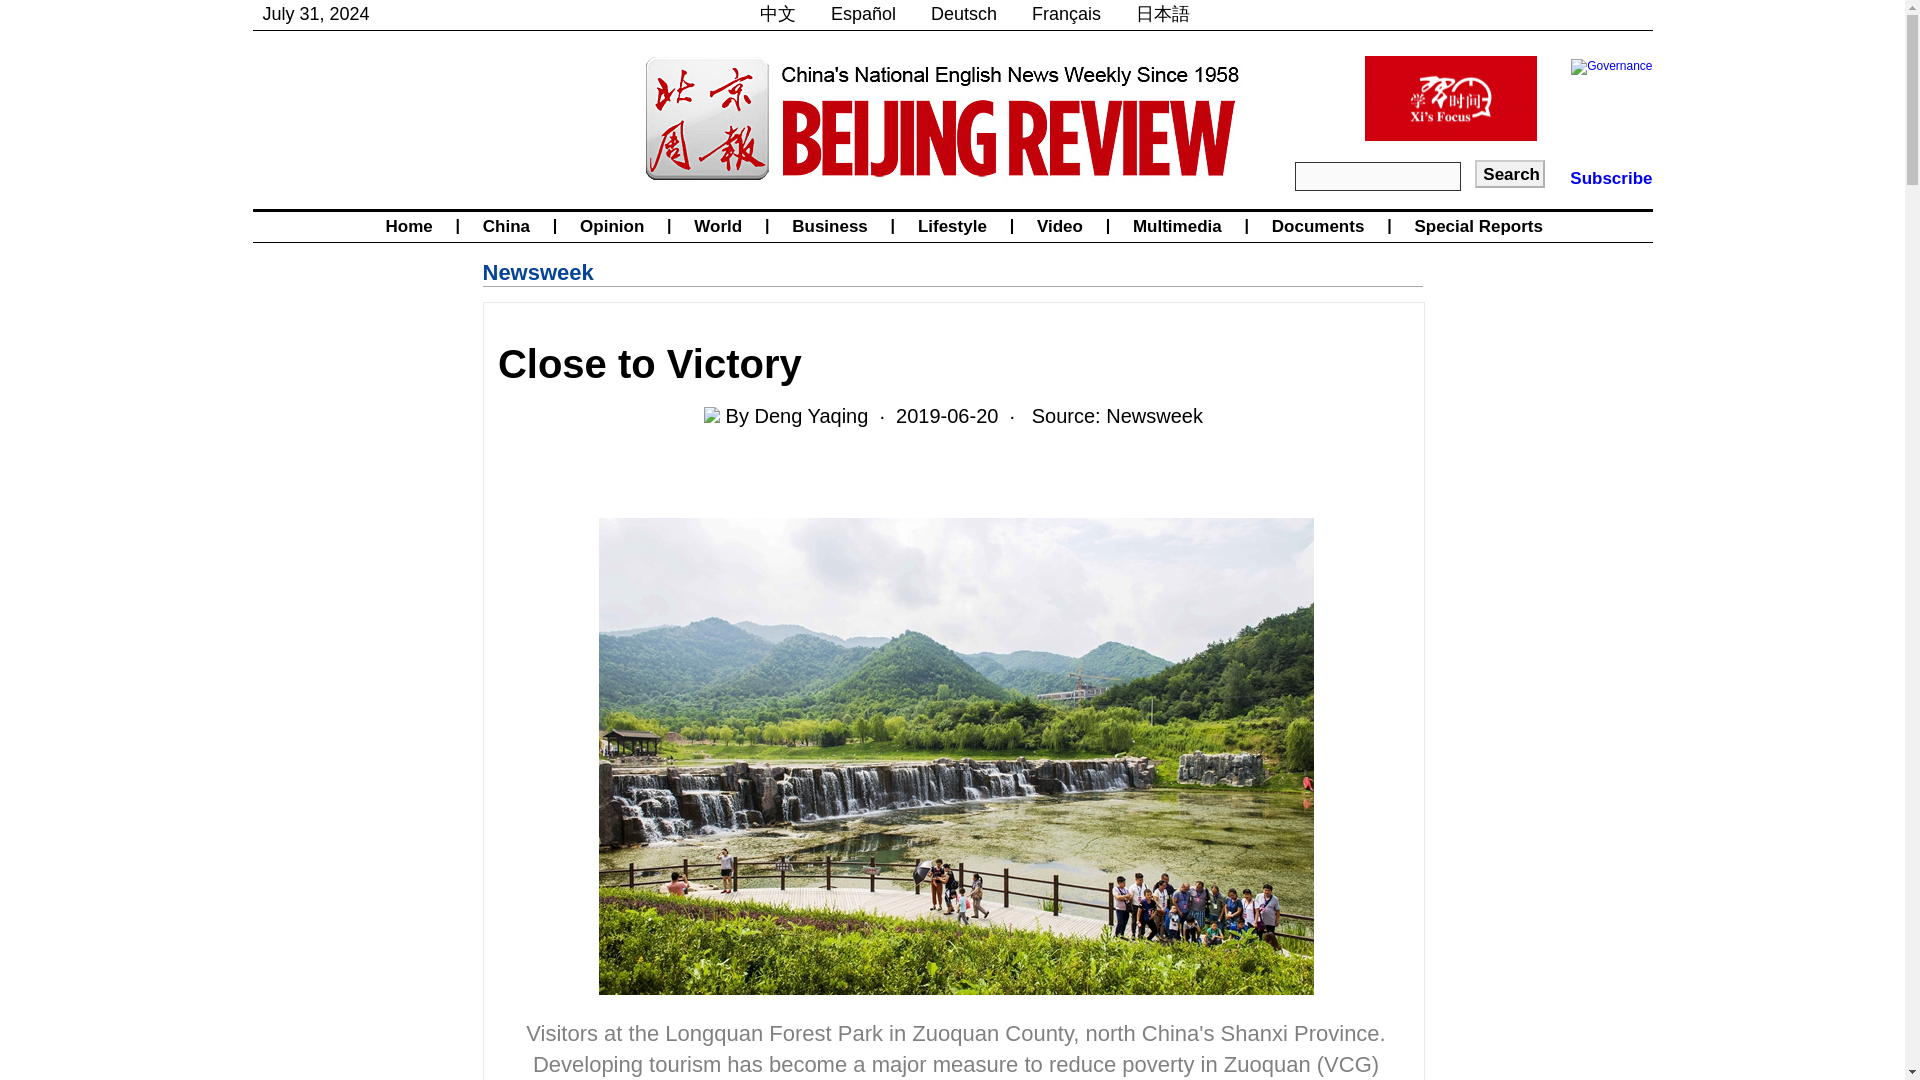 The height and width of the screenshot is (1080, 1920). I want to click on China, so click(506, 226).